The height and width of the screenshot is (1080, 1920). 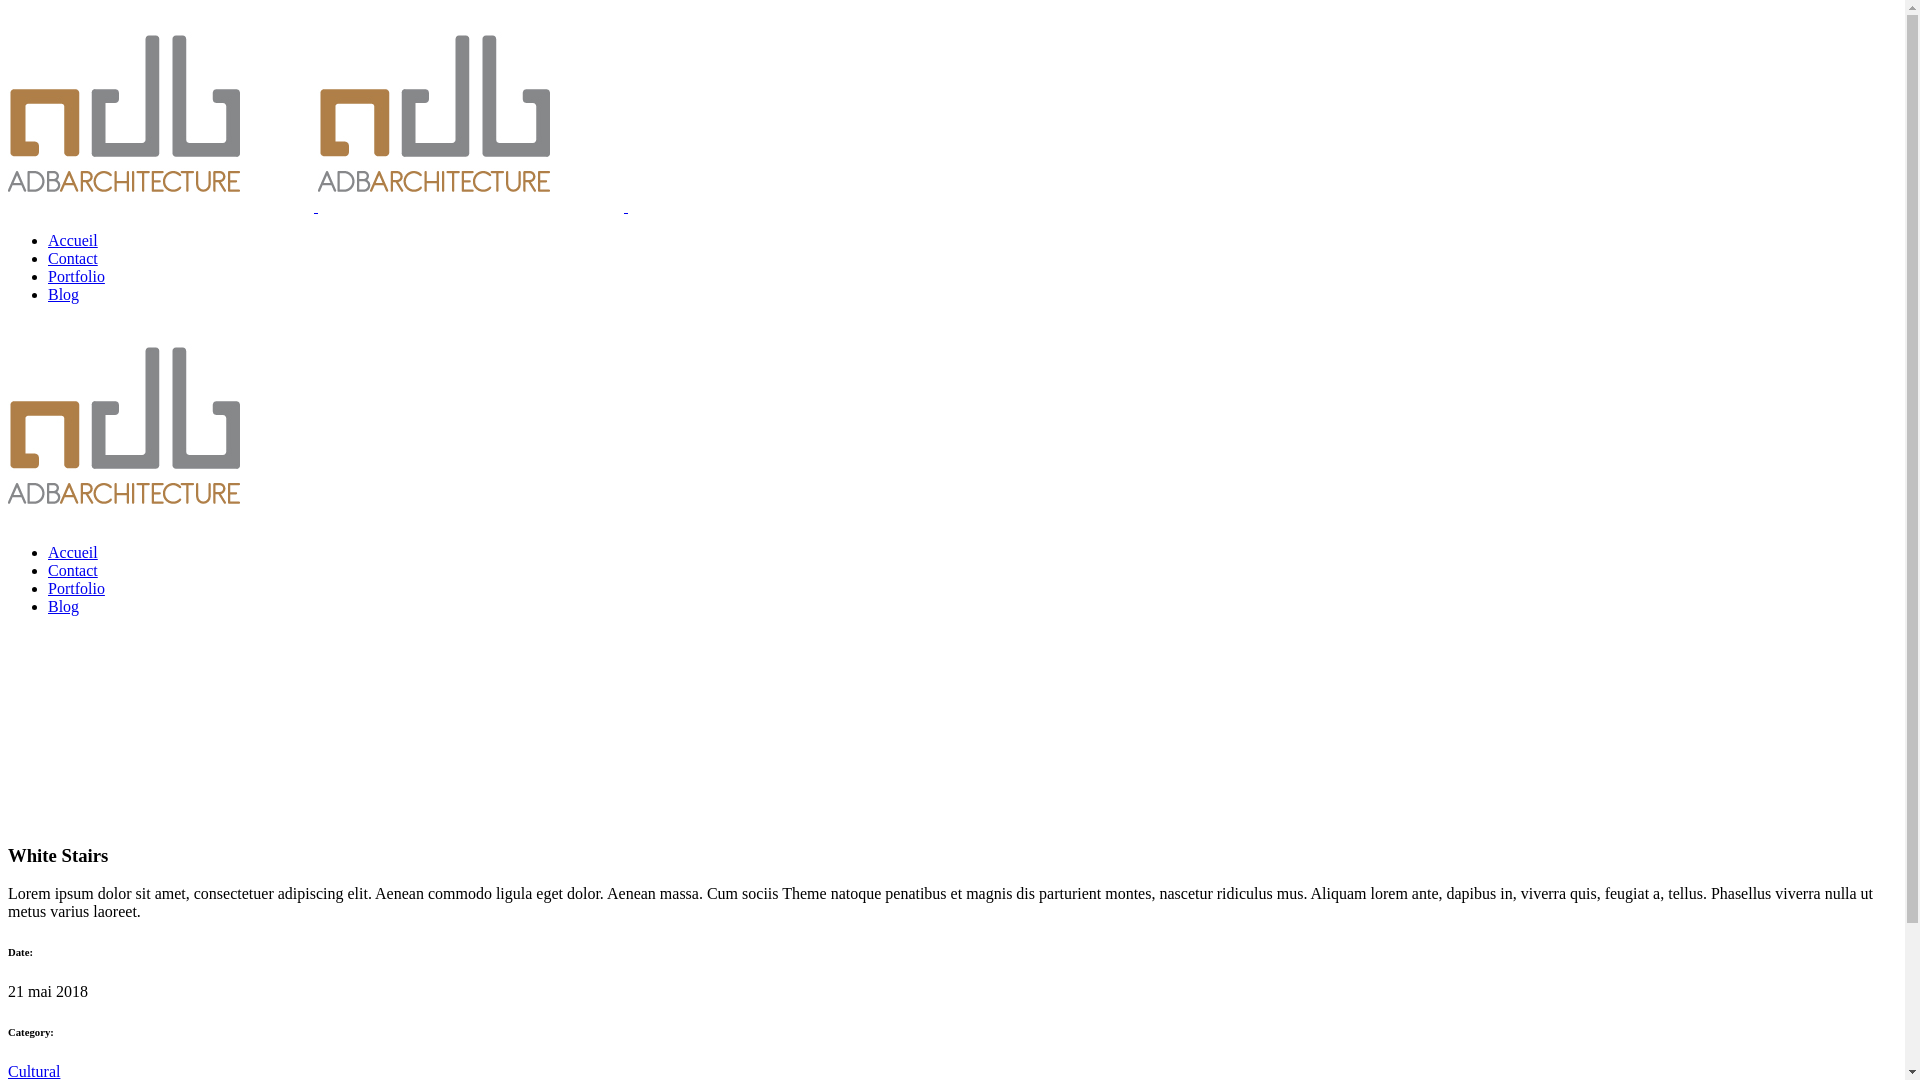 I want to click on Portfolio, so click(x=76, y=588).